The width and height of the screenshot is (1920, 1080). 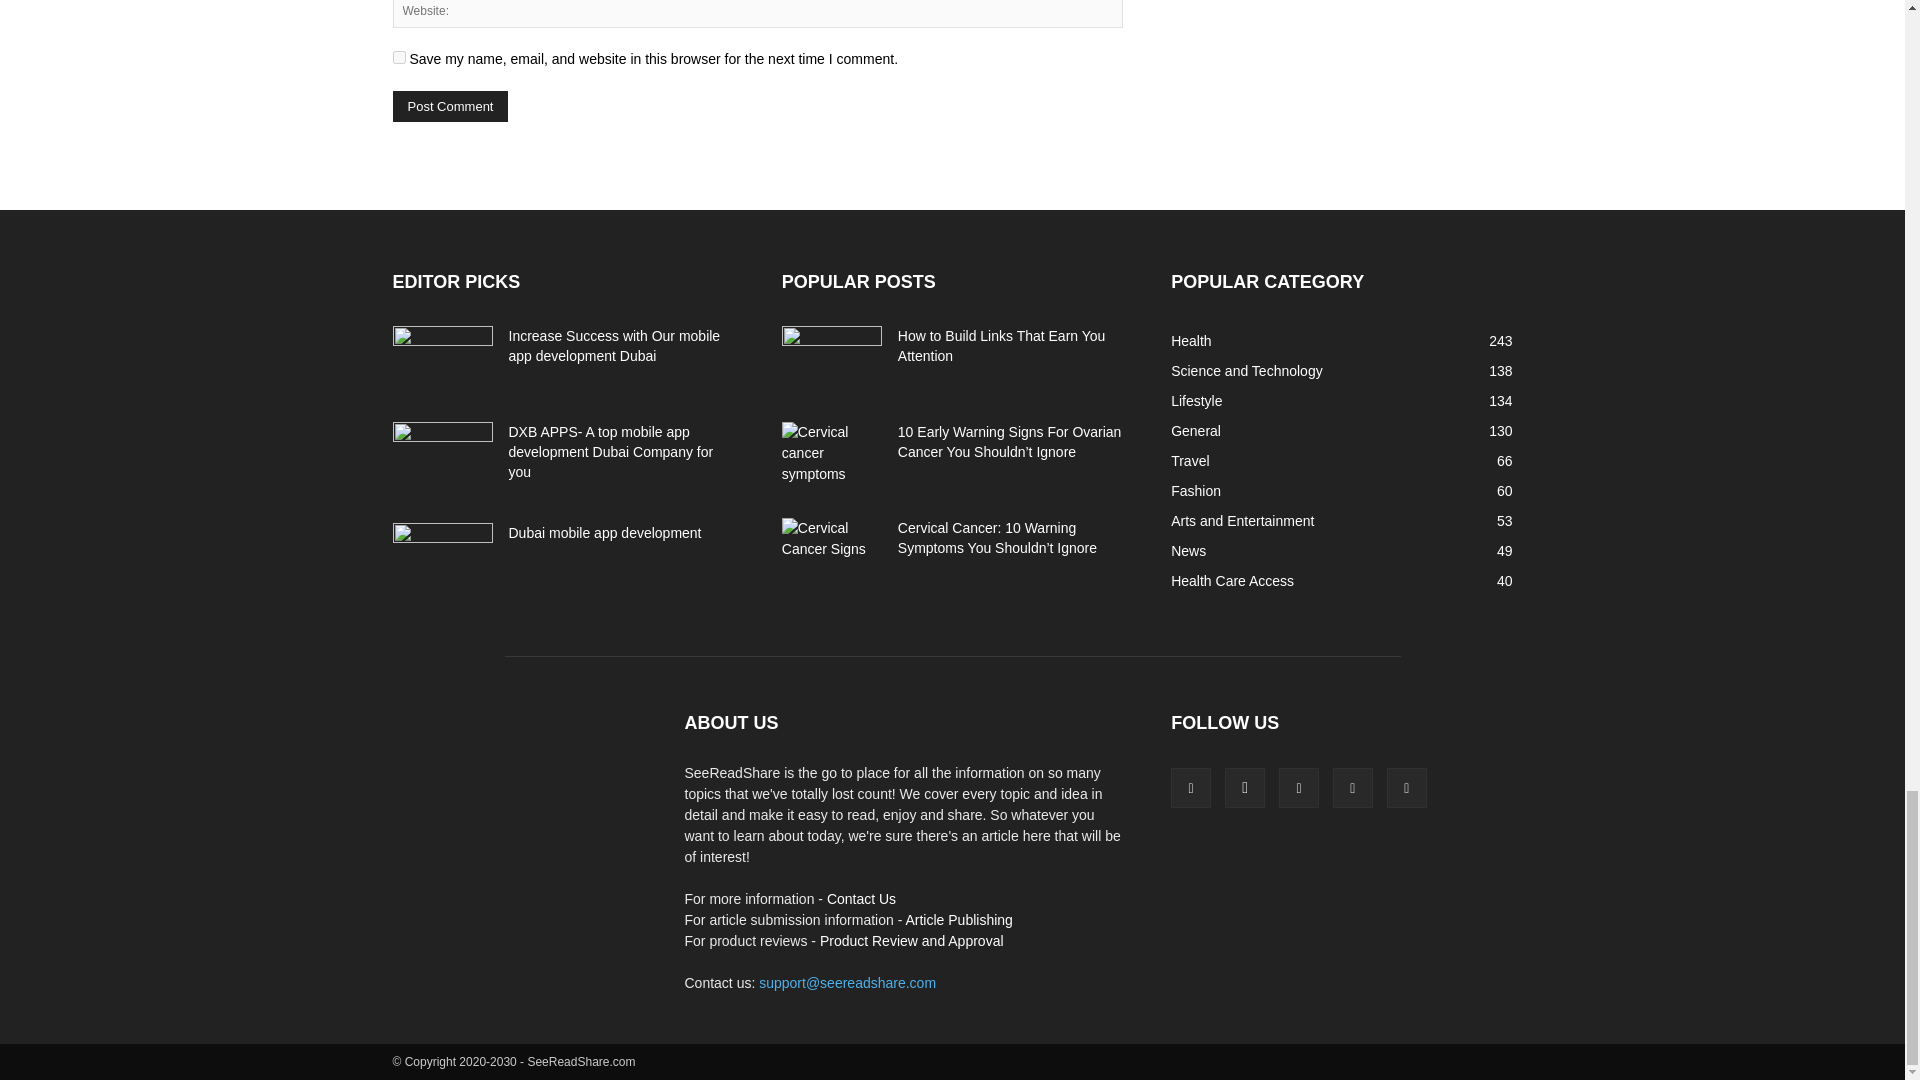 What do you see at coordinates (398, 56) in the screenshot?
I see `yes` at bounding box center [398, 56].